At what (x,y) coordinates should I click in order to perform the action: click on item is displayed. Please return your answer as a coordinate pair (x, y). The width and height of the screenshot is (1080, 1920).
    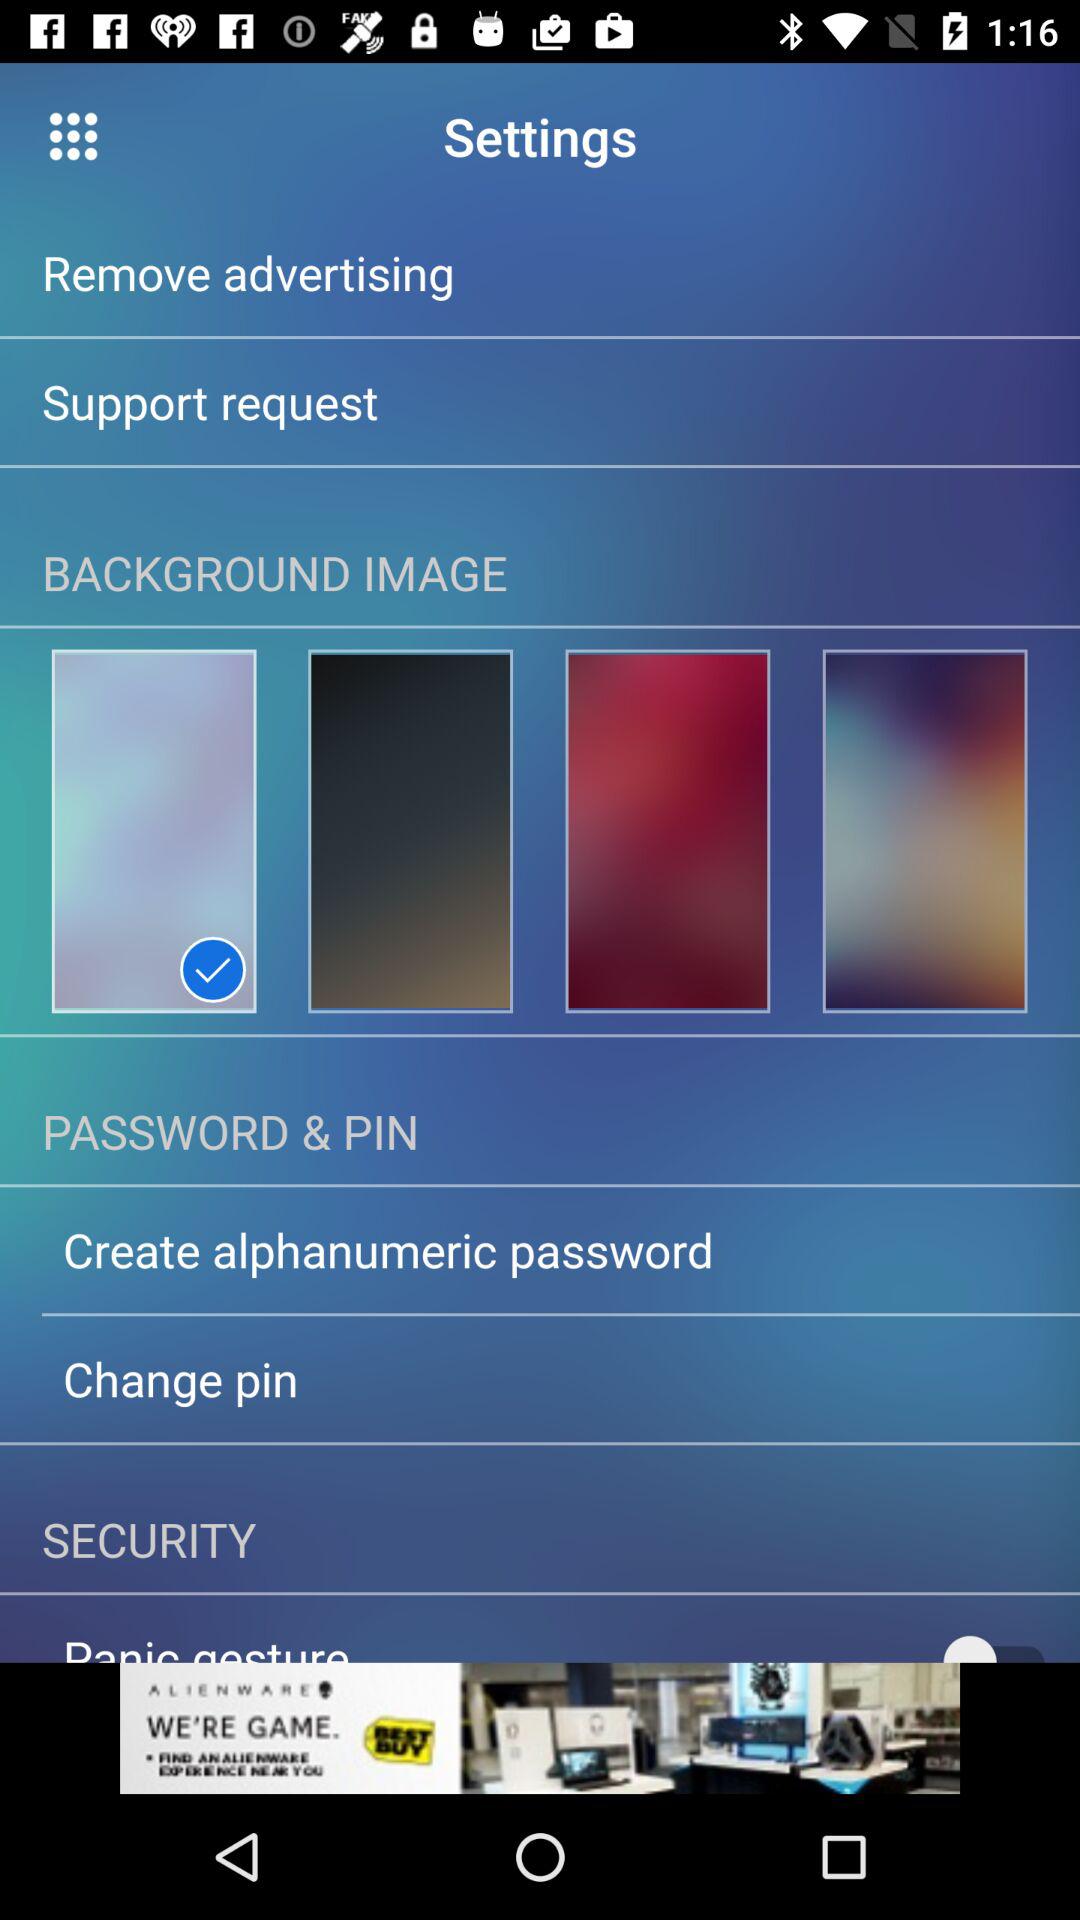
    Looking at the image, I should click on (410, 831).